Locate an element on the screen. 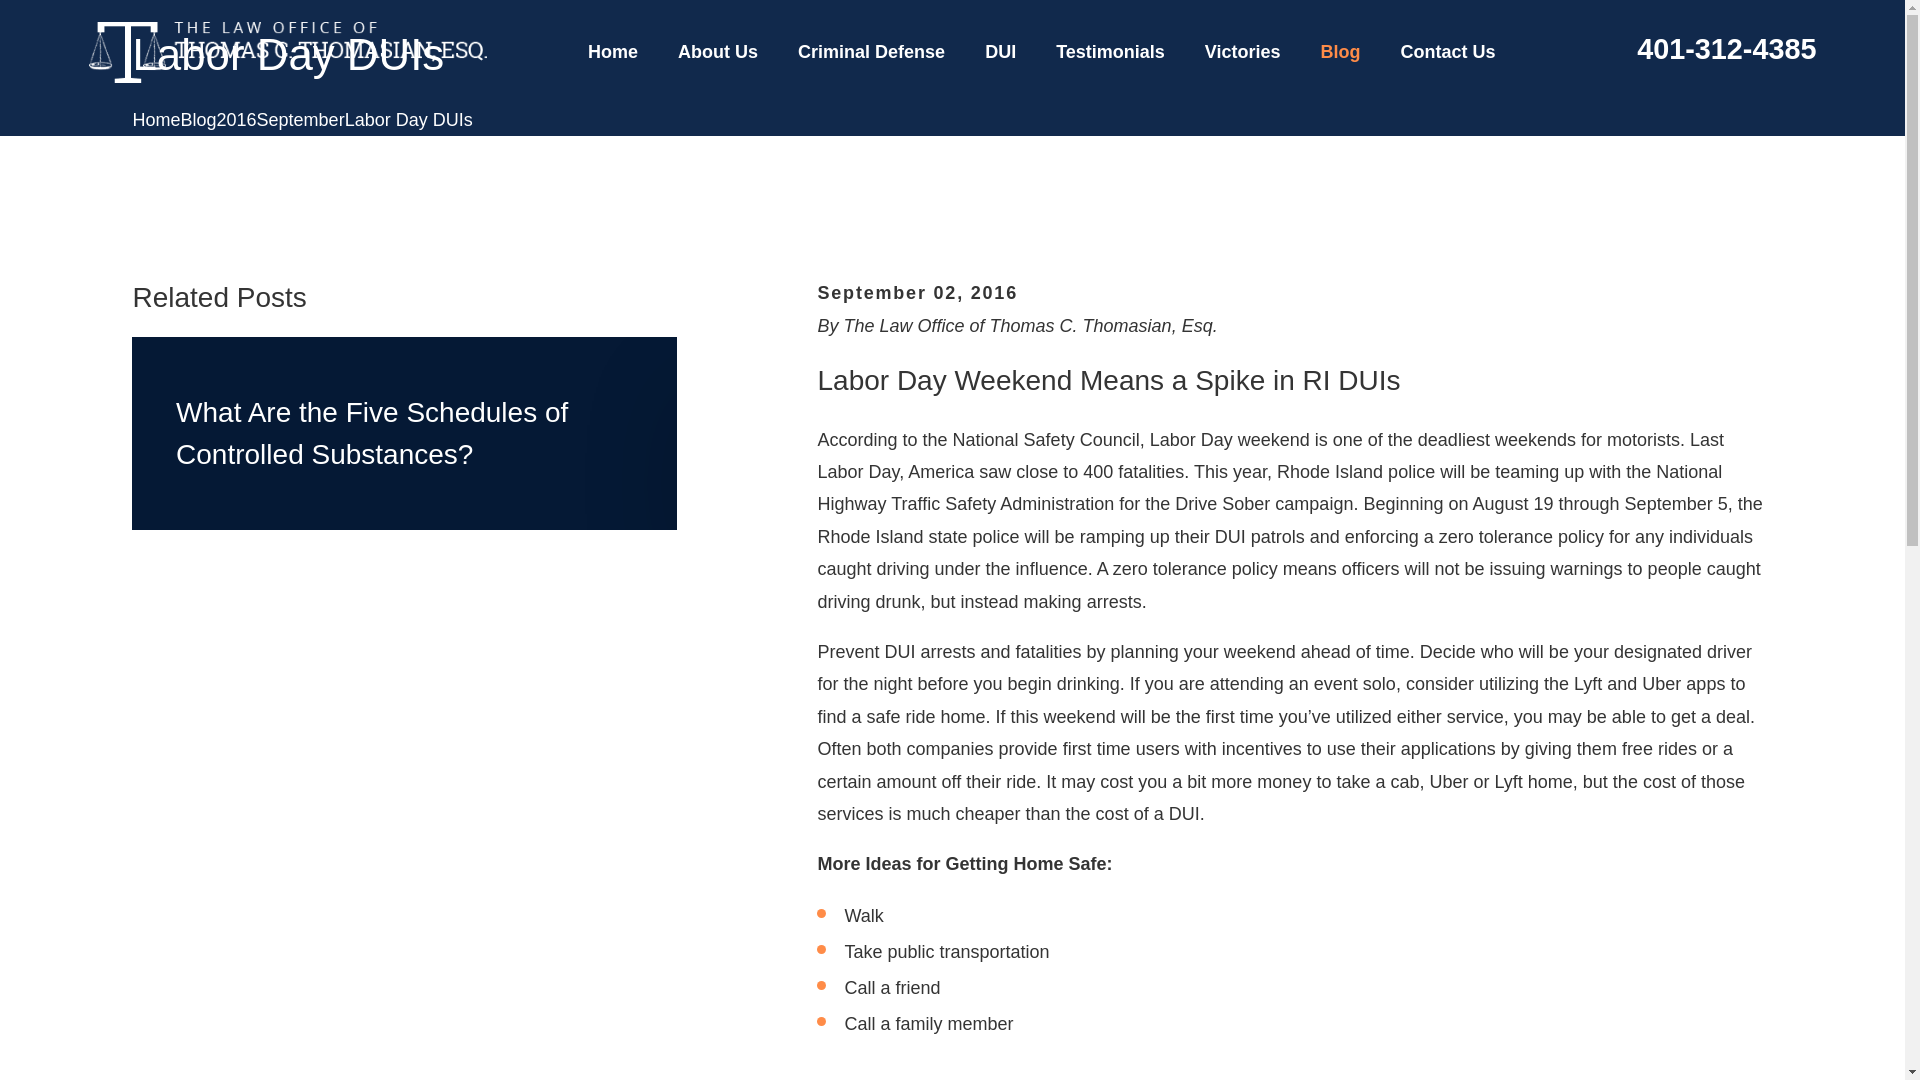 The width and height of the screenshot is (1920, 1080). Go Home is located at coordinates (156, 120).